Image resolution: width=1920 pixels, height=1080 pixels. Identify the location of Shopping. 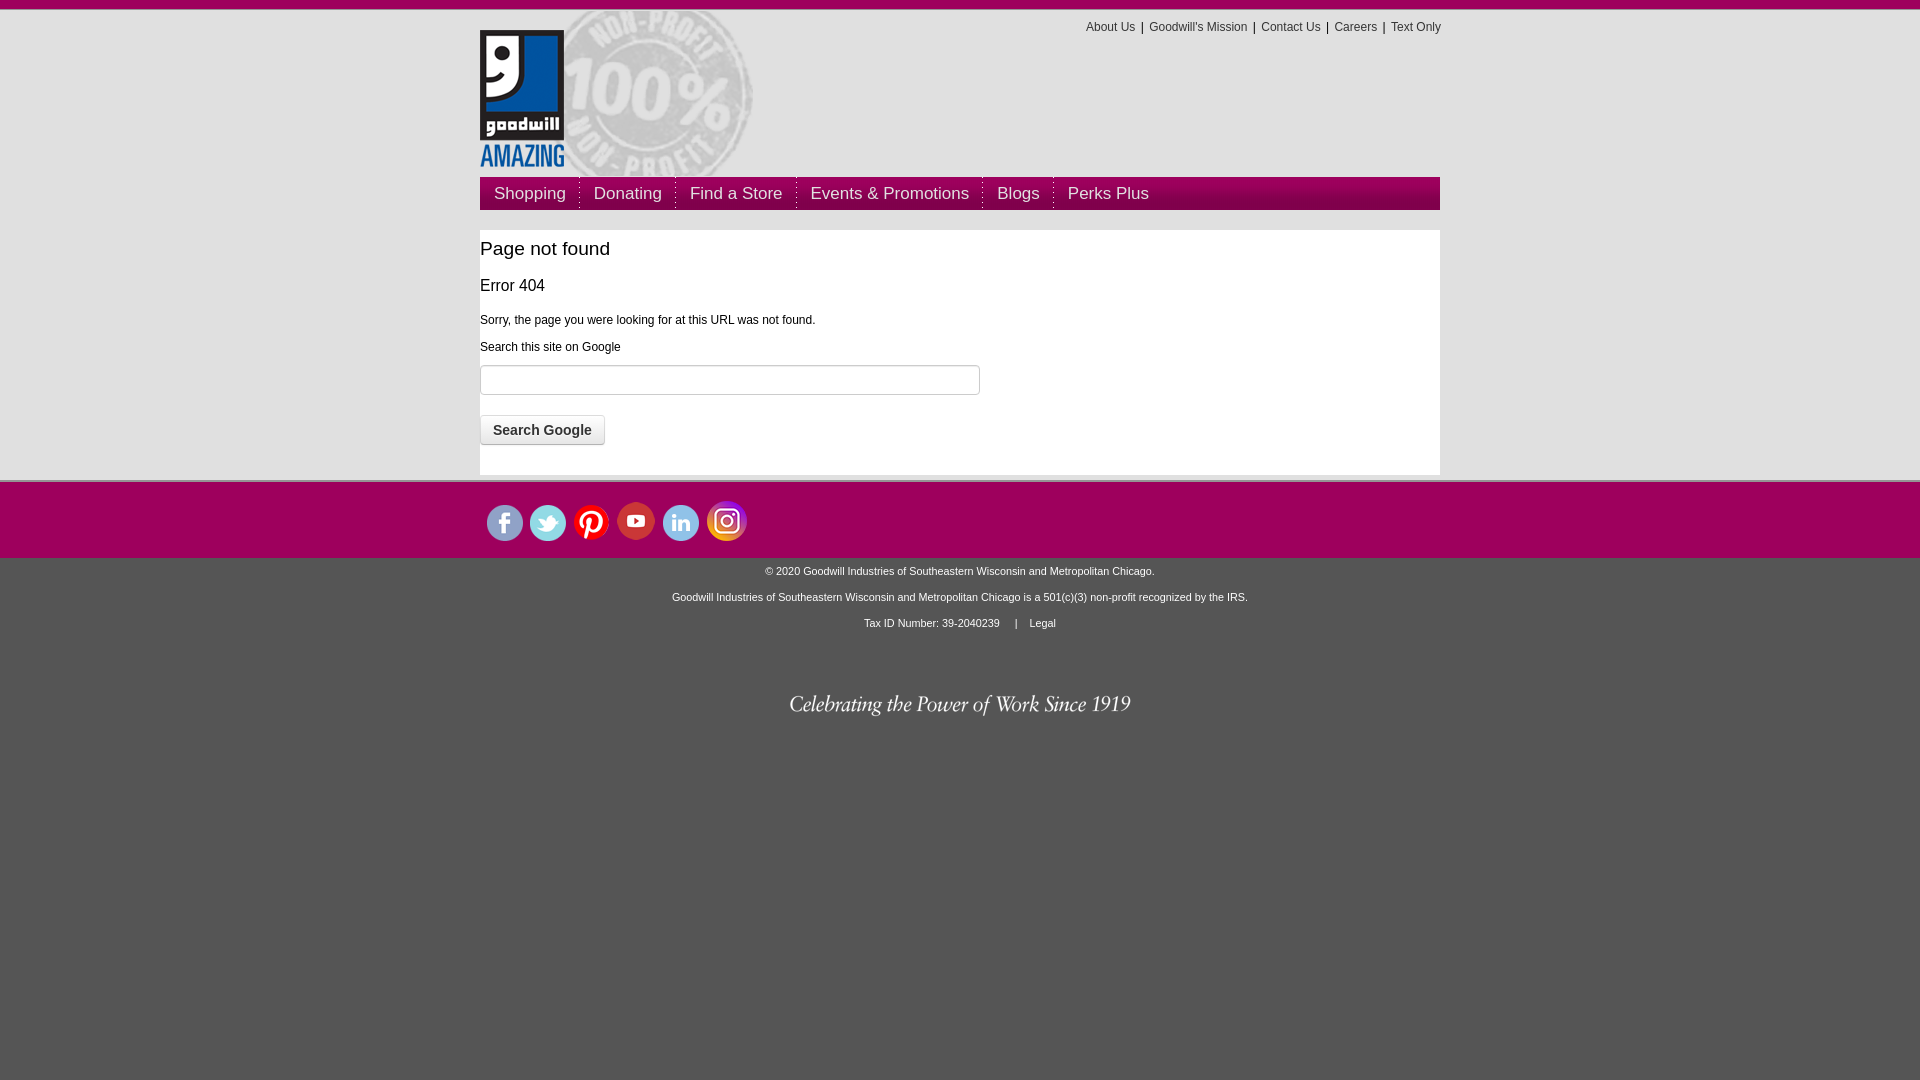
(530, 193).